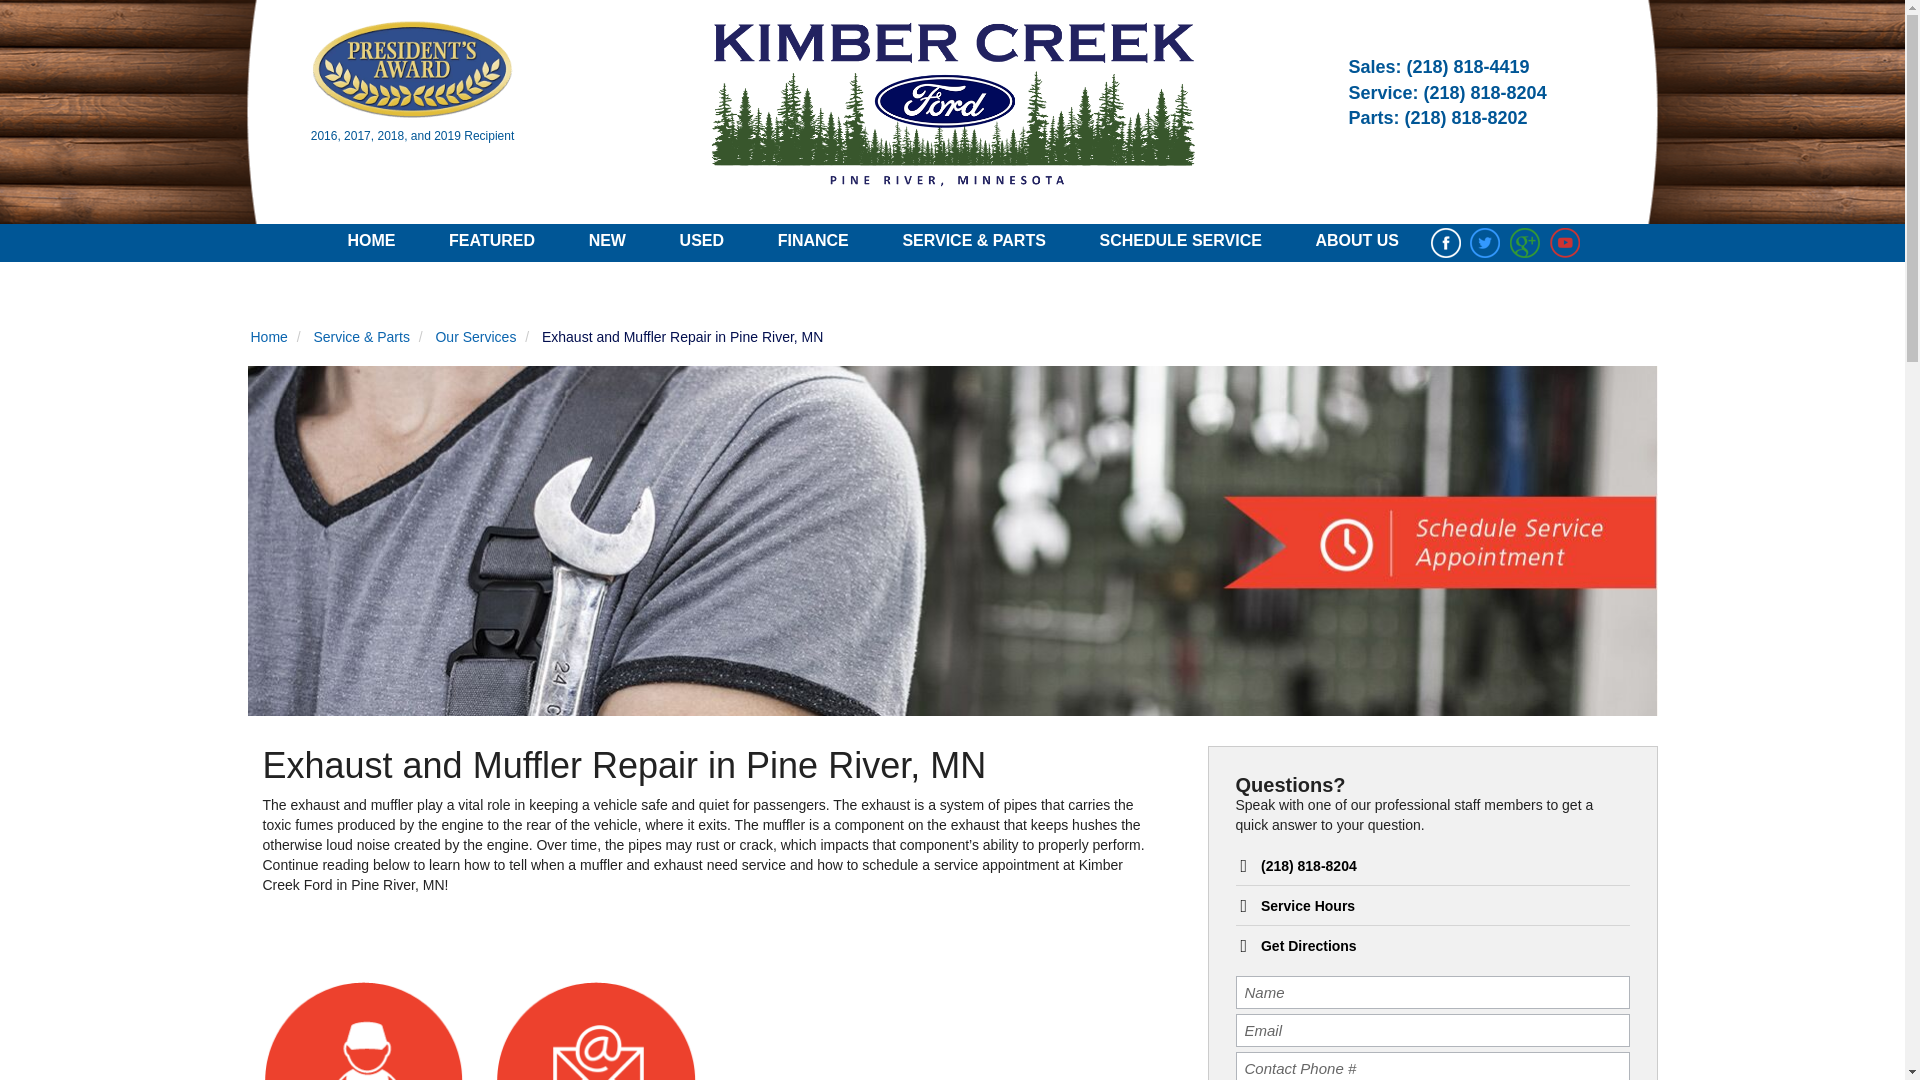 The height and width of the screenshot is (1080, 1920). What do you see at coordinates (492, 240) in the screenshot?
I see `Featured` at bounding box center [492, 240].